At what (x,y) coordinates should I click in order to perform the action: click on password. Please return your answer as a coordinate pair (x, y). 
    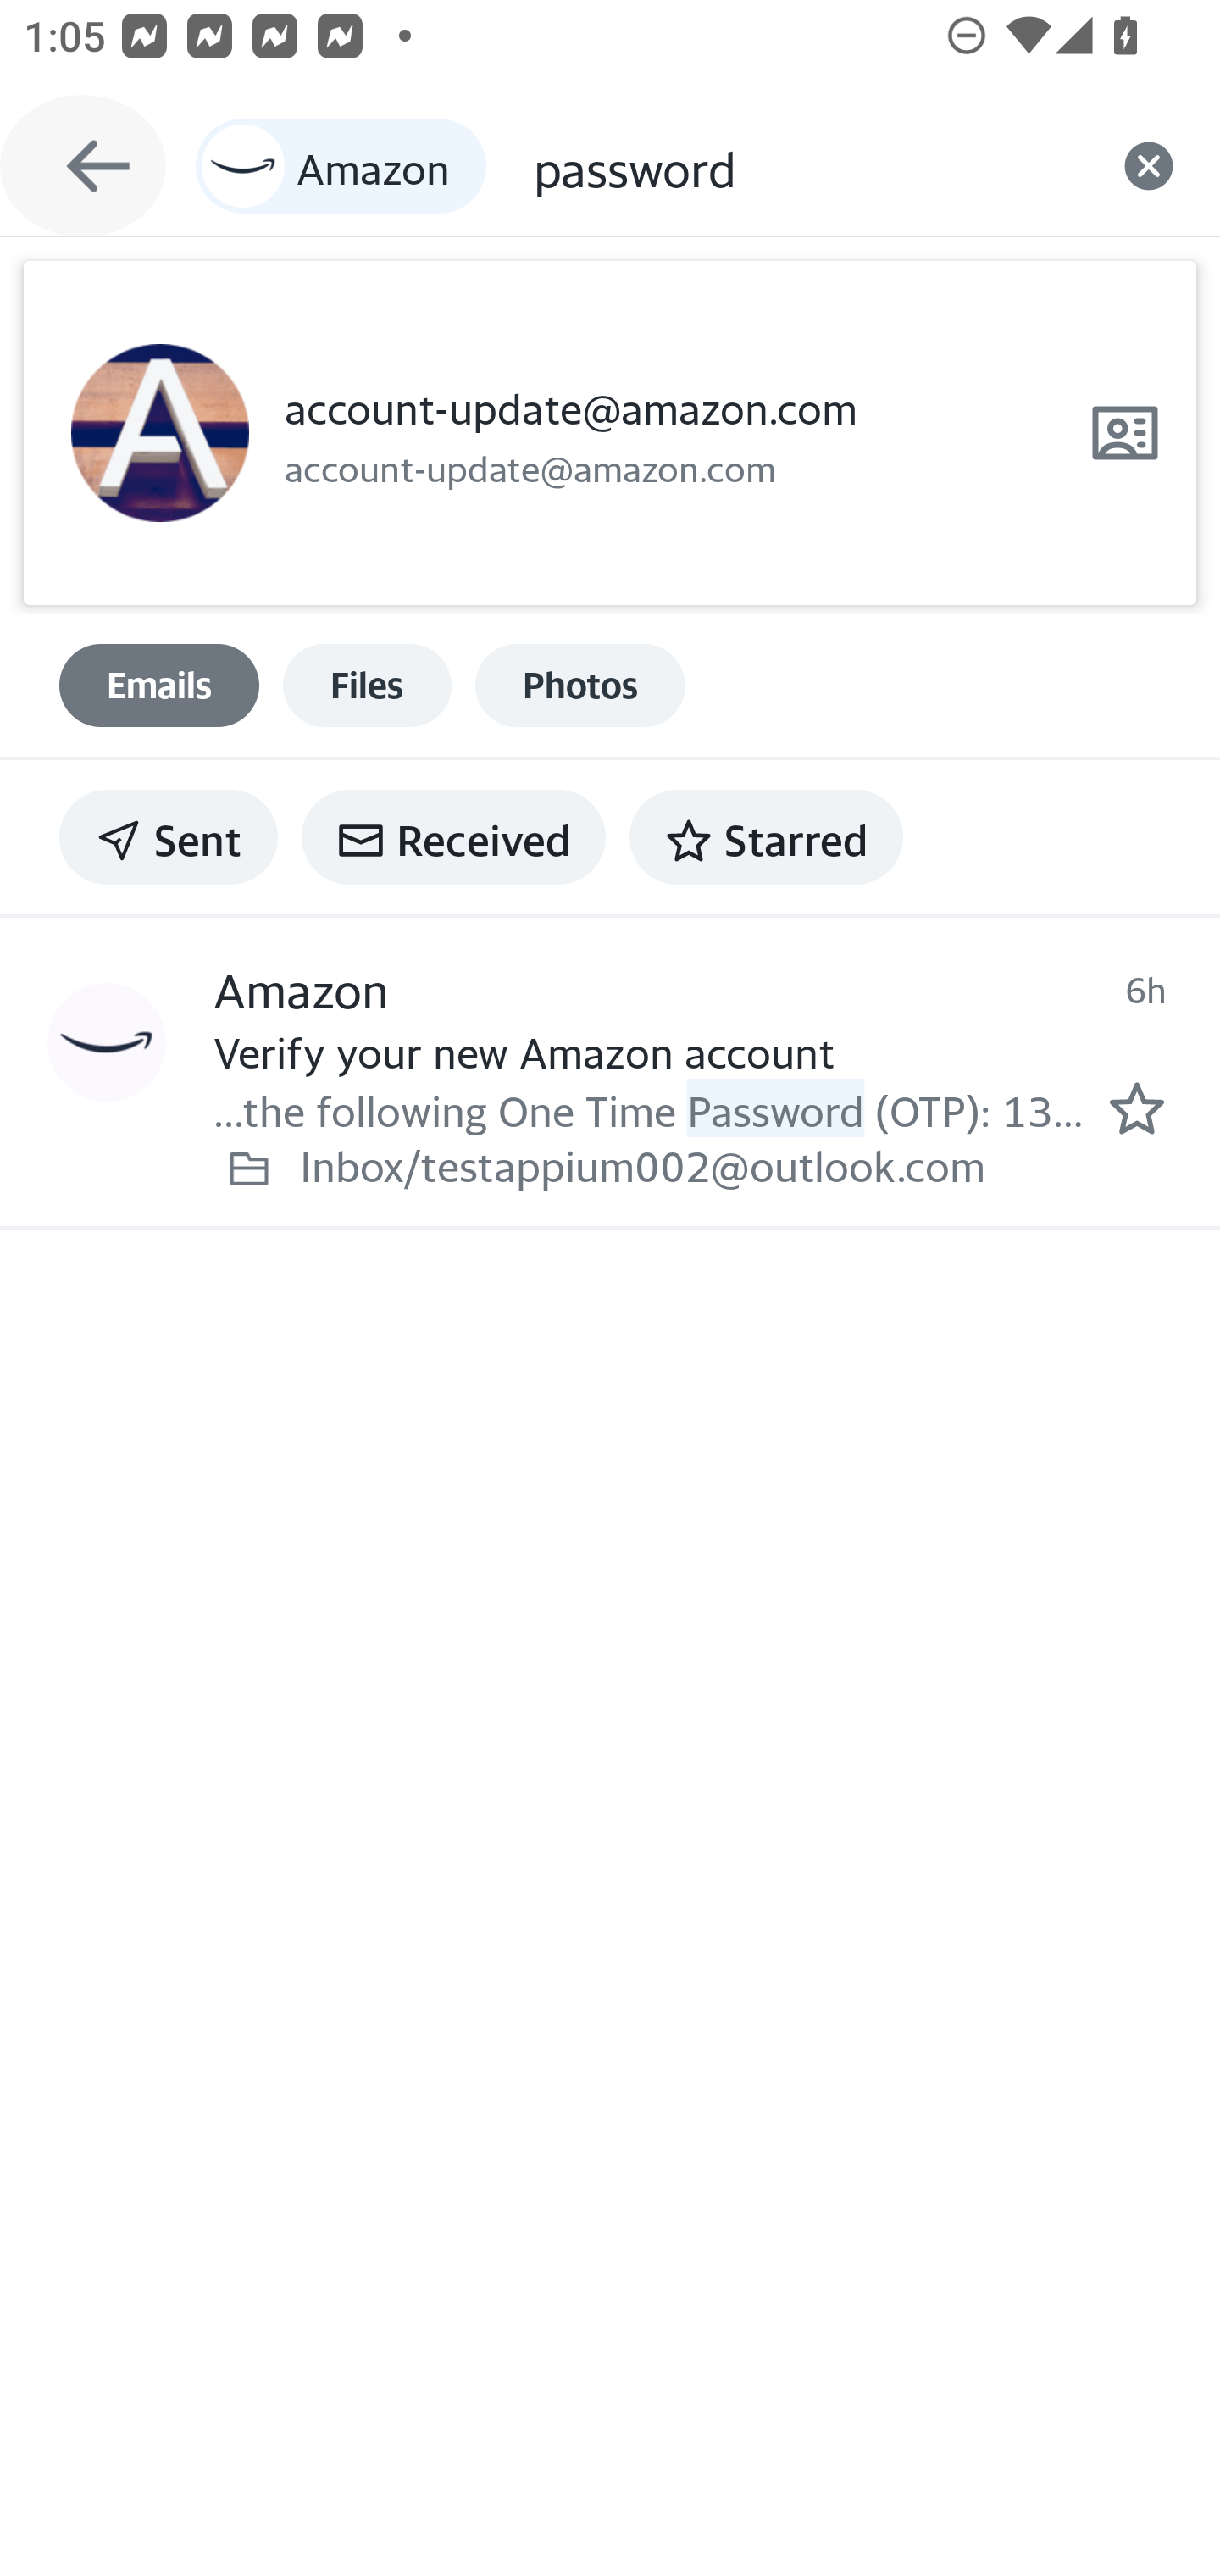
    Looking at the image, I should click on (805, 166).